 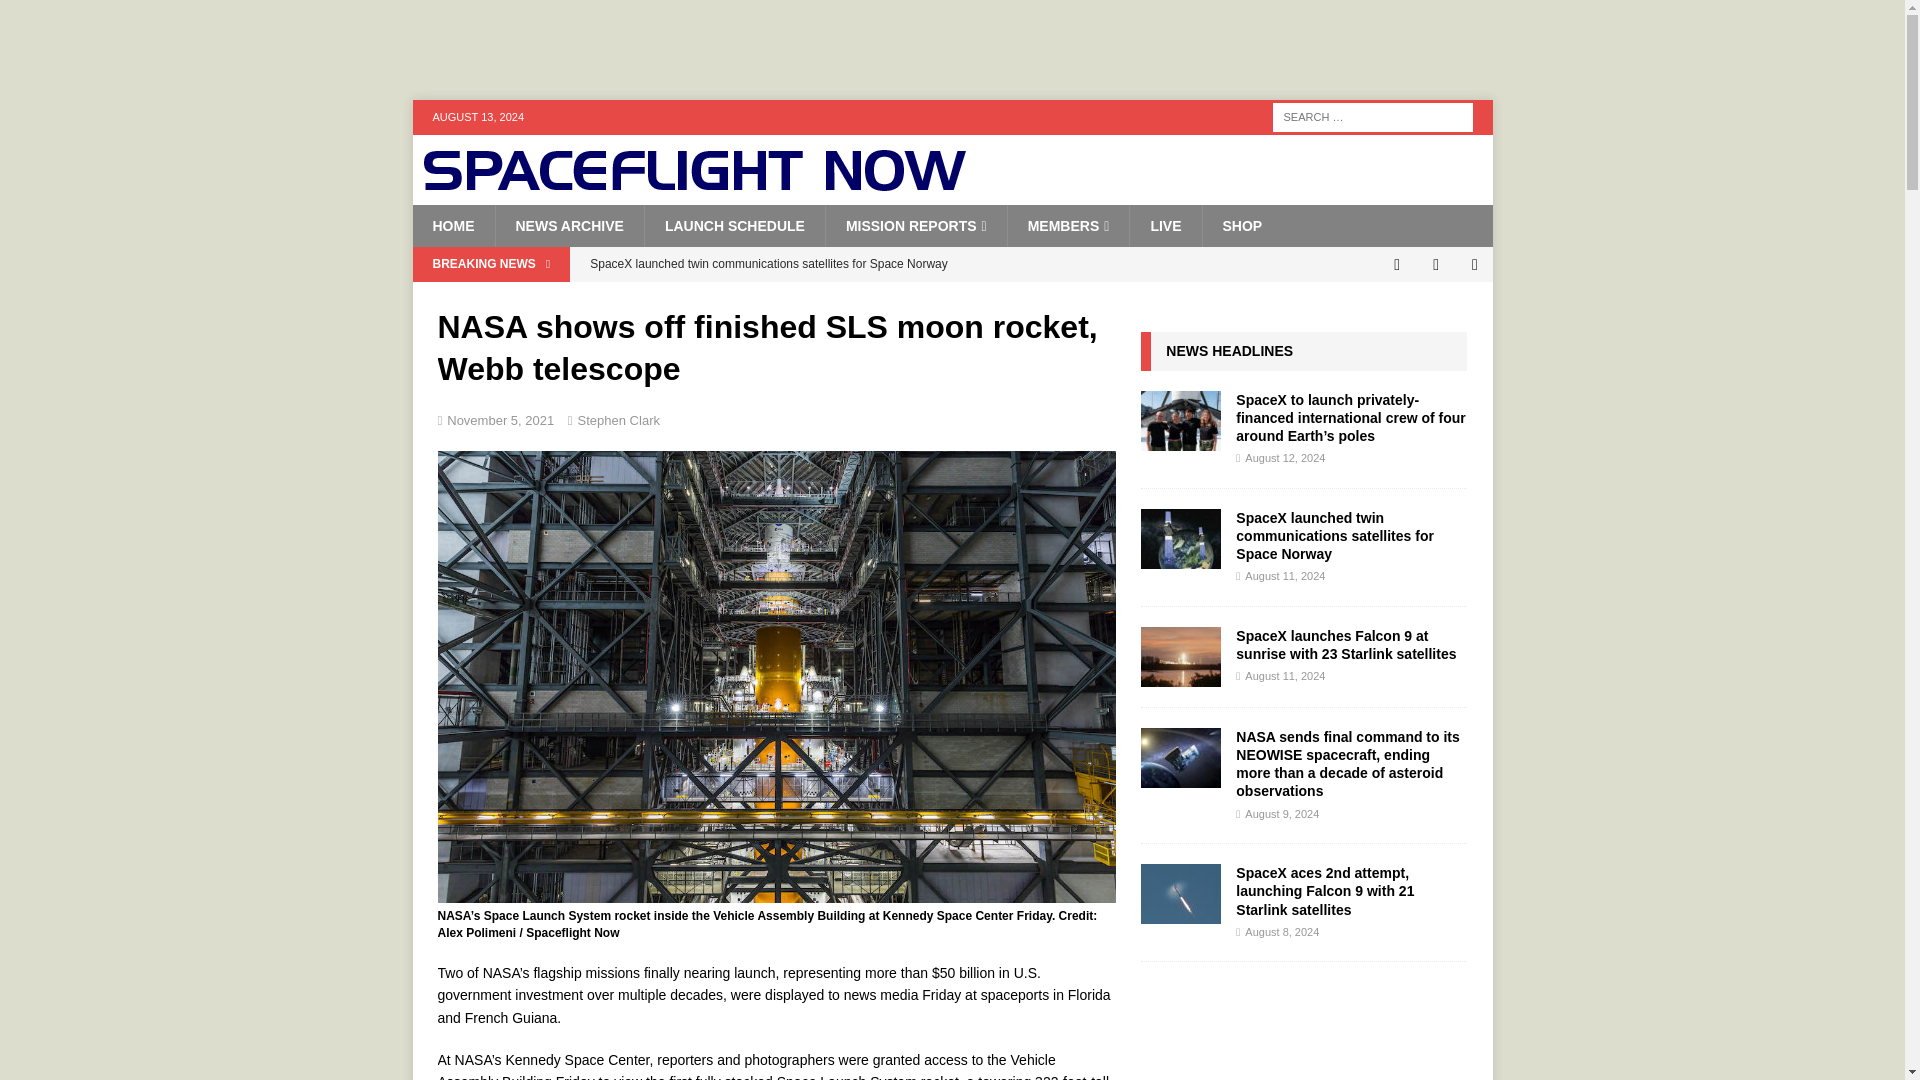 What do you see at coordinates (916, 226) in the screenshot?
I see `MISSION REPORTS` at bounding box center [916, 226].